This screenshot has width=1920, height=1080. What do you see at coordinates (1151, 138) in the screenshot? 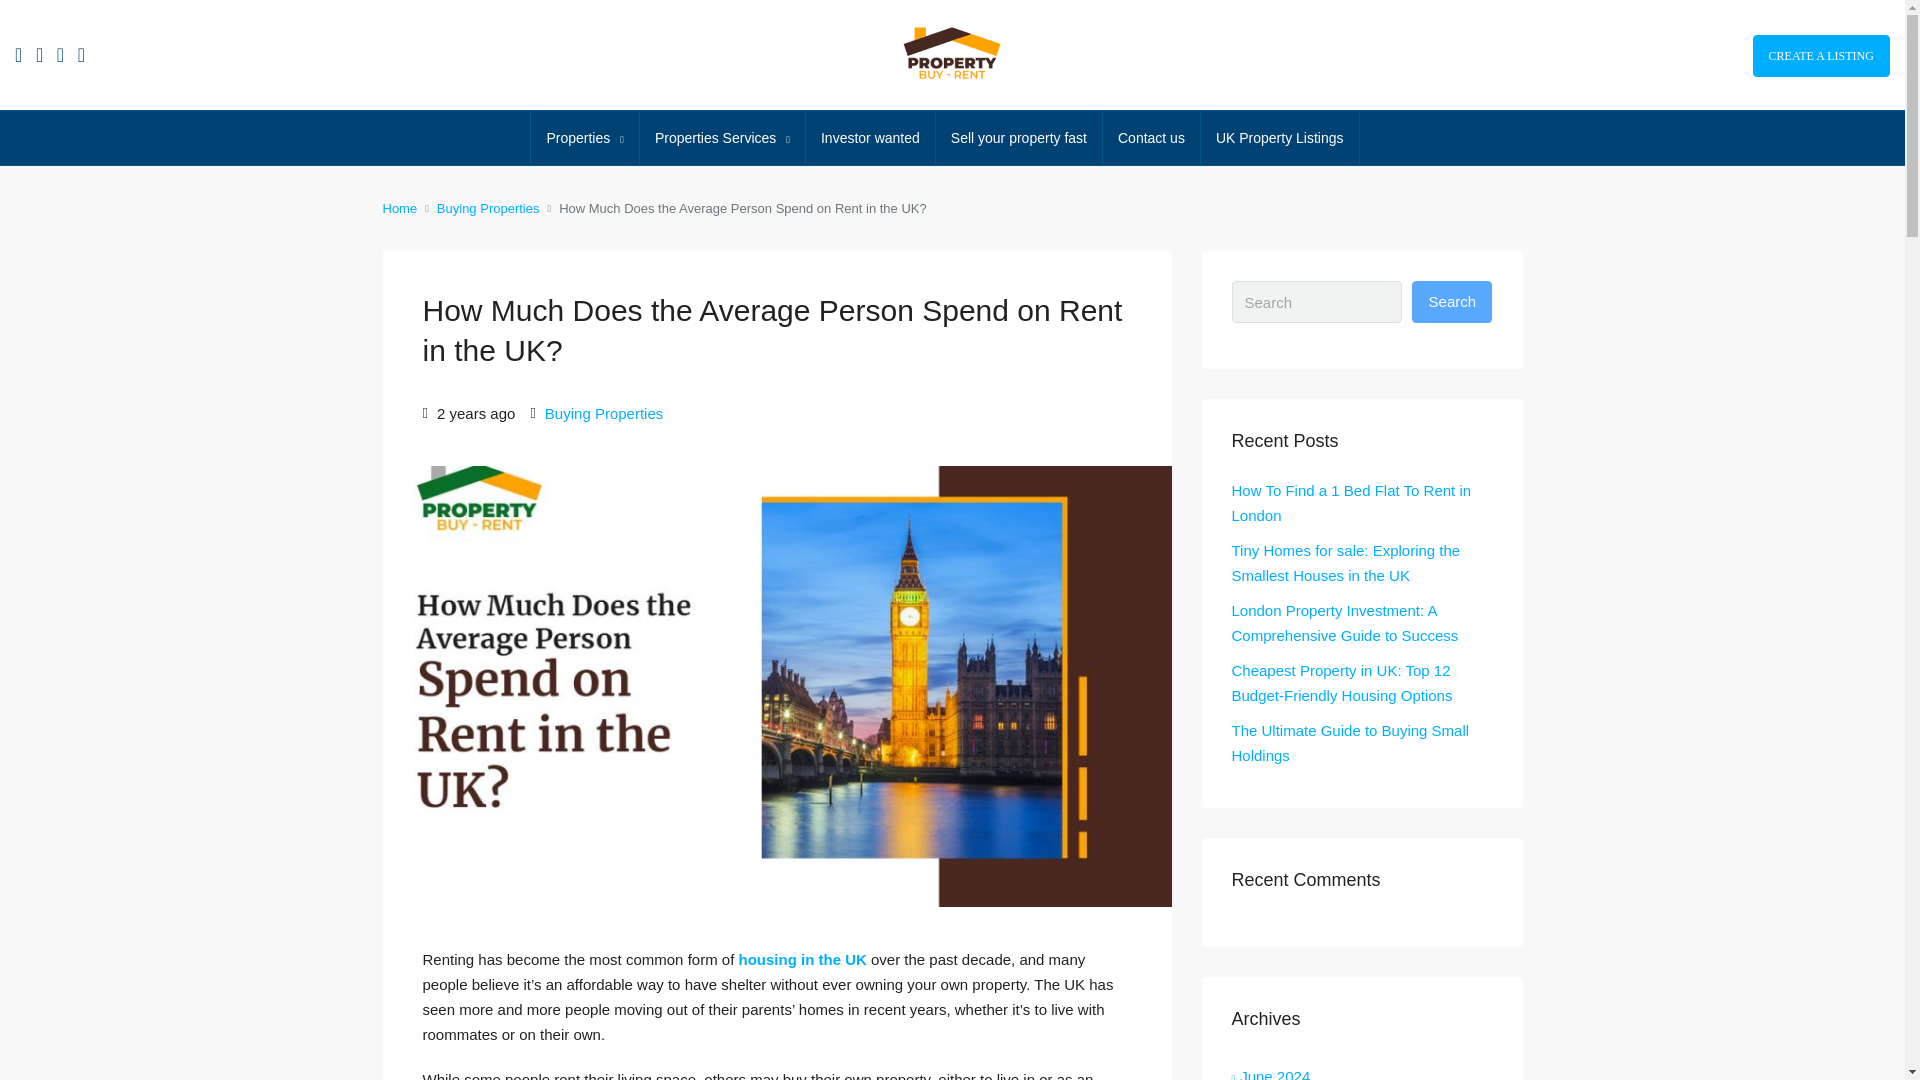
I see `Contact us` at bounding box center [1151, 138].